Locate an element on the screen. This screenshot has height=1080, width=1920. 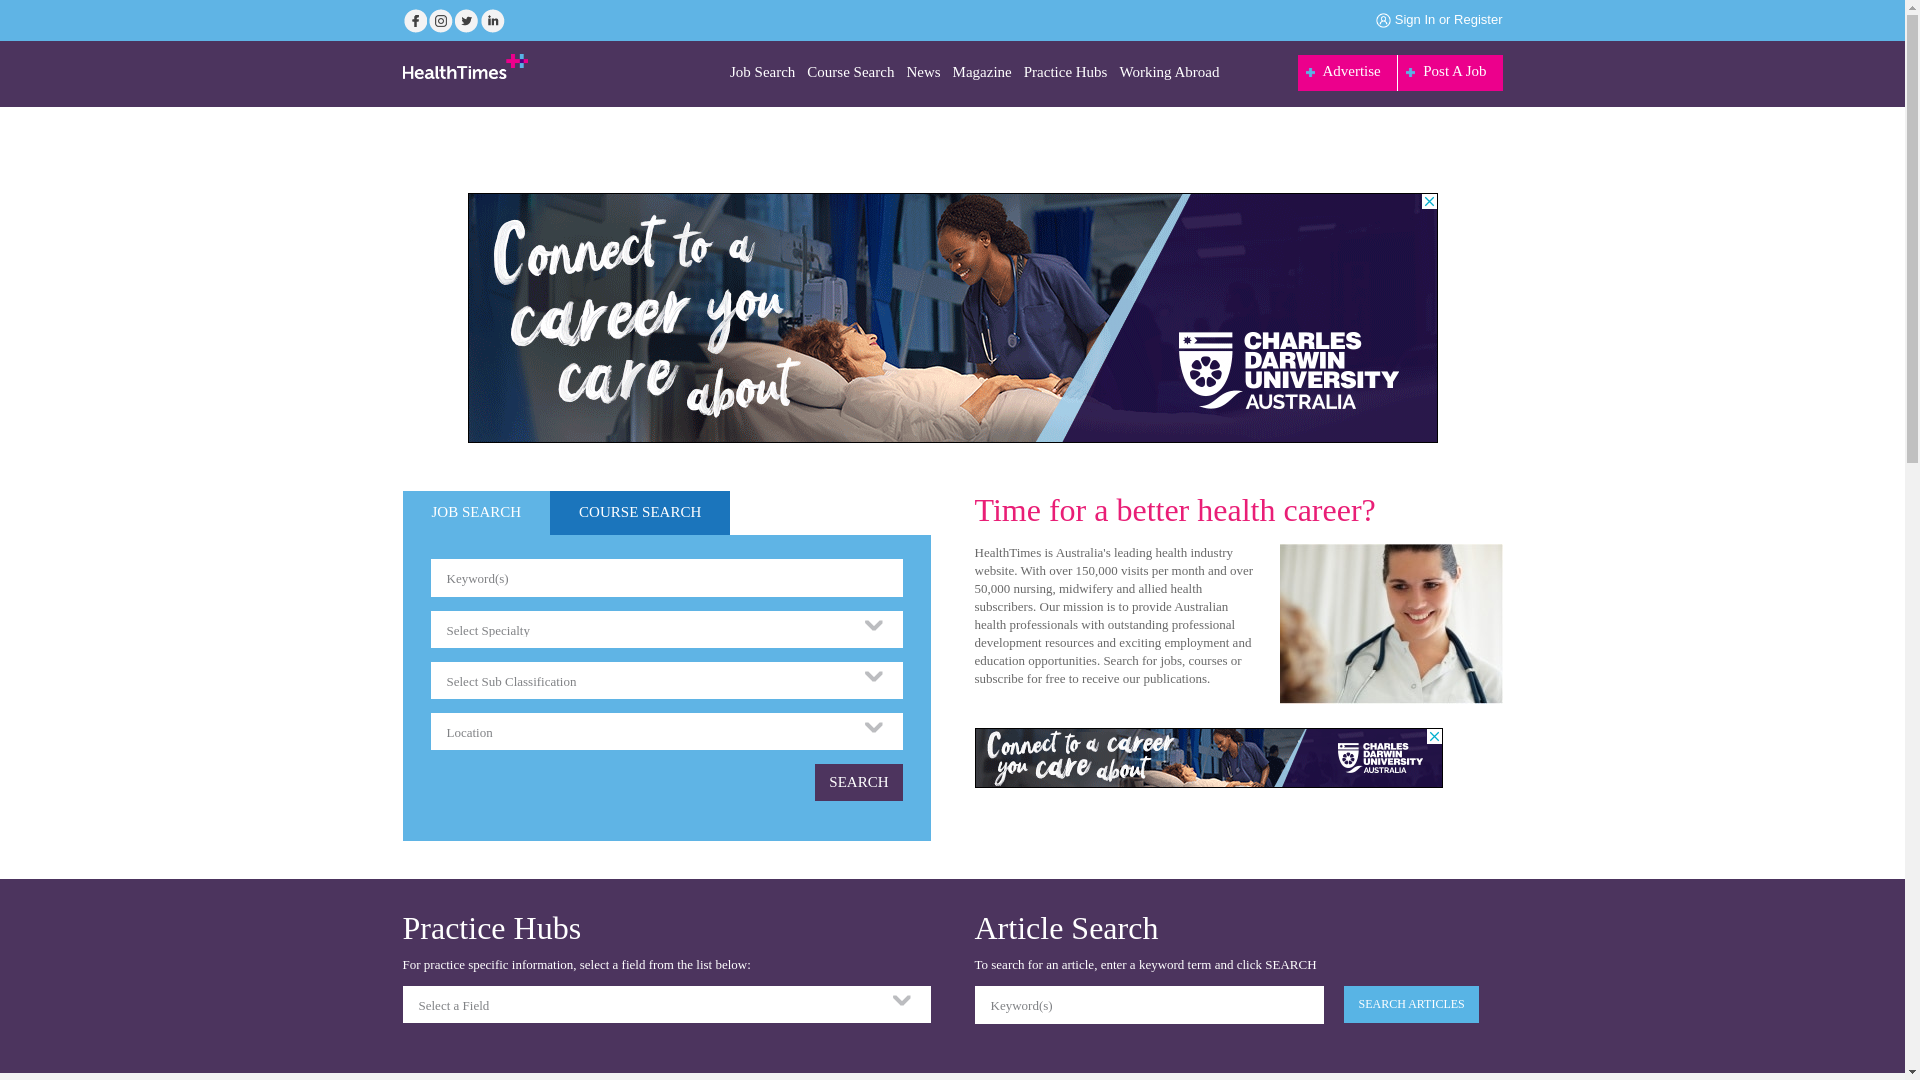
Advertise is located at coordinates (1348, 73).